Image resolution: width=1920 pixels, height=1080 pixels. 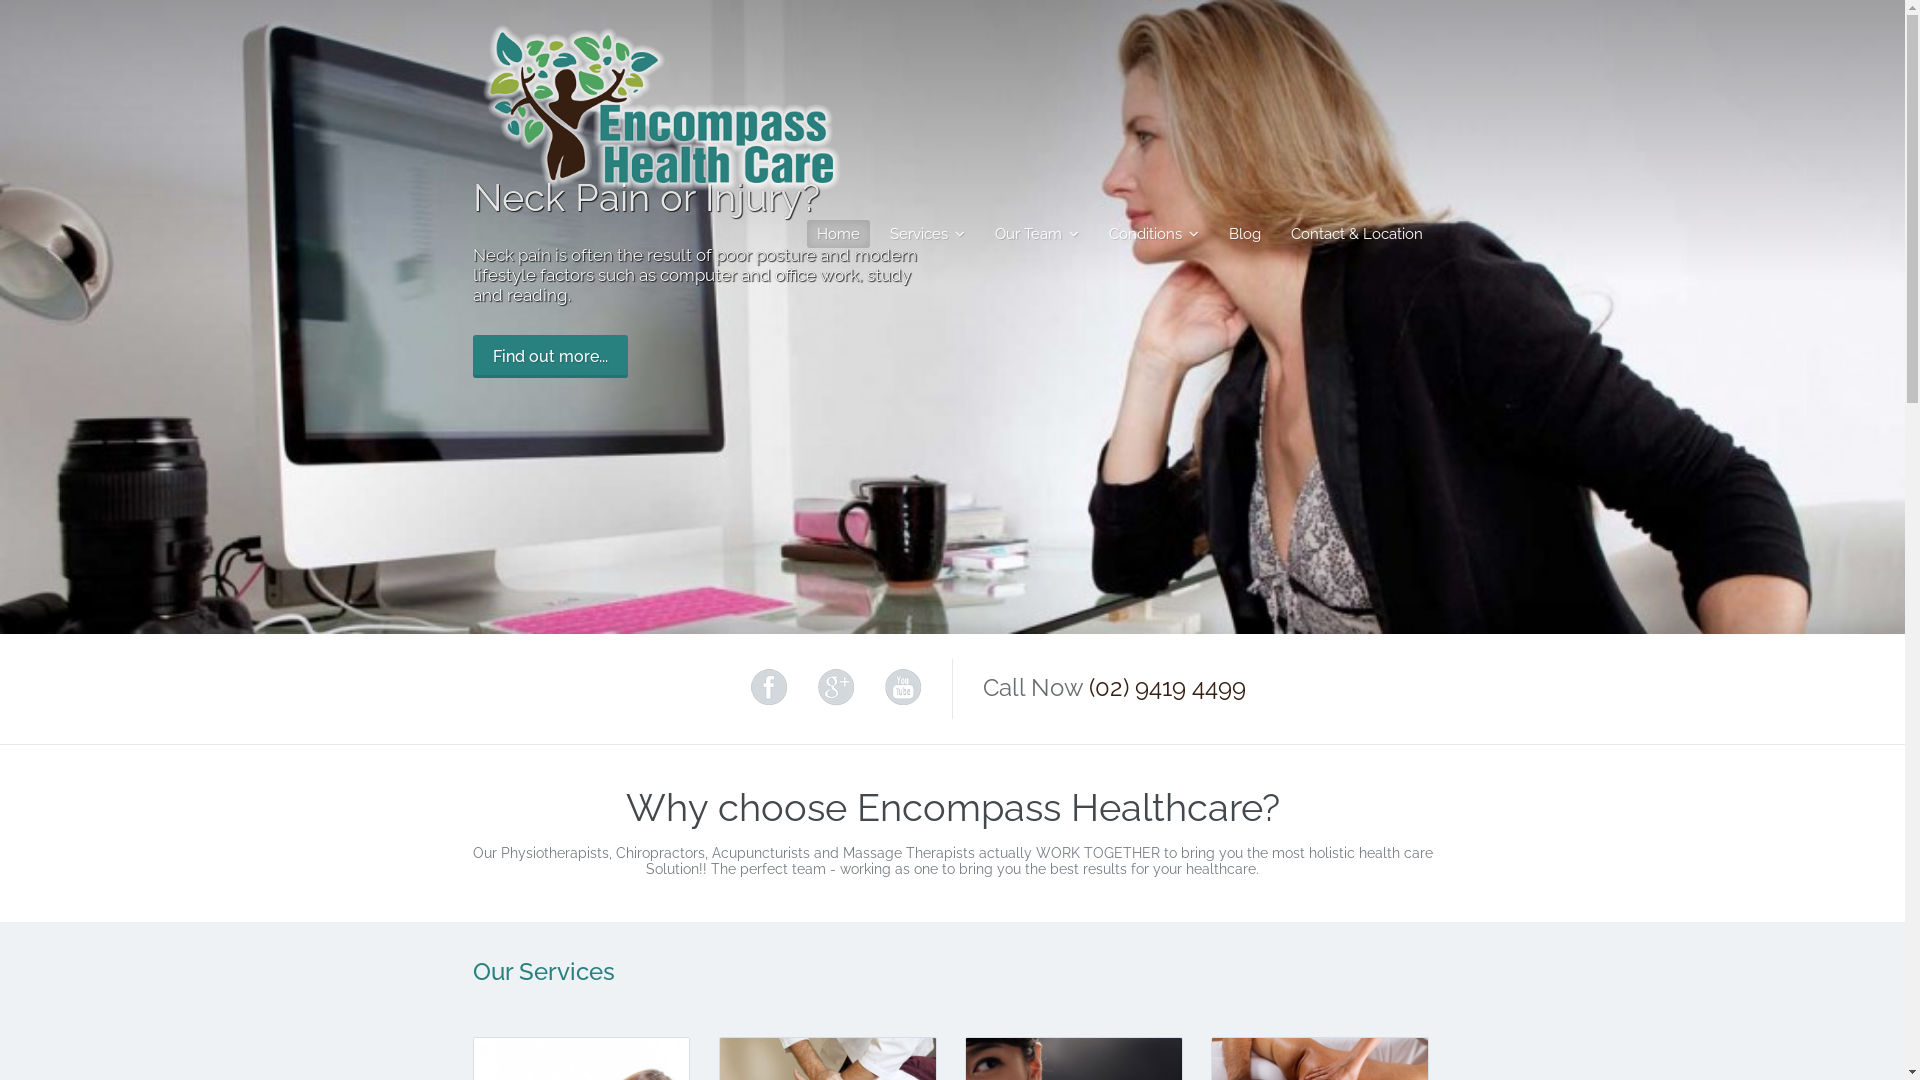 I want to click on (02) 9419 4499, so click(x=1166, y=688).